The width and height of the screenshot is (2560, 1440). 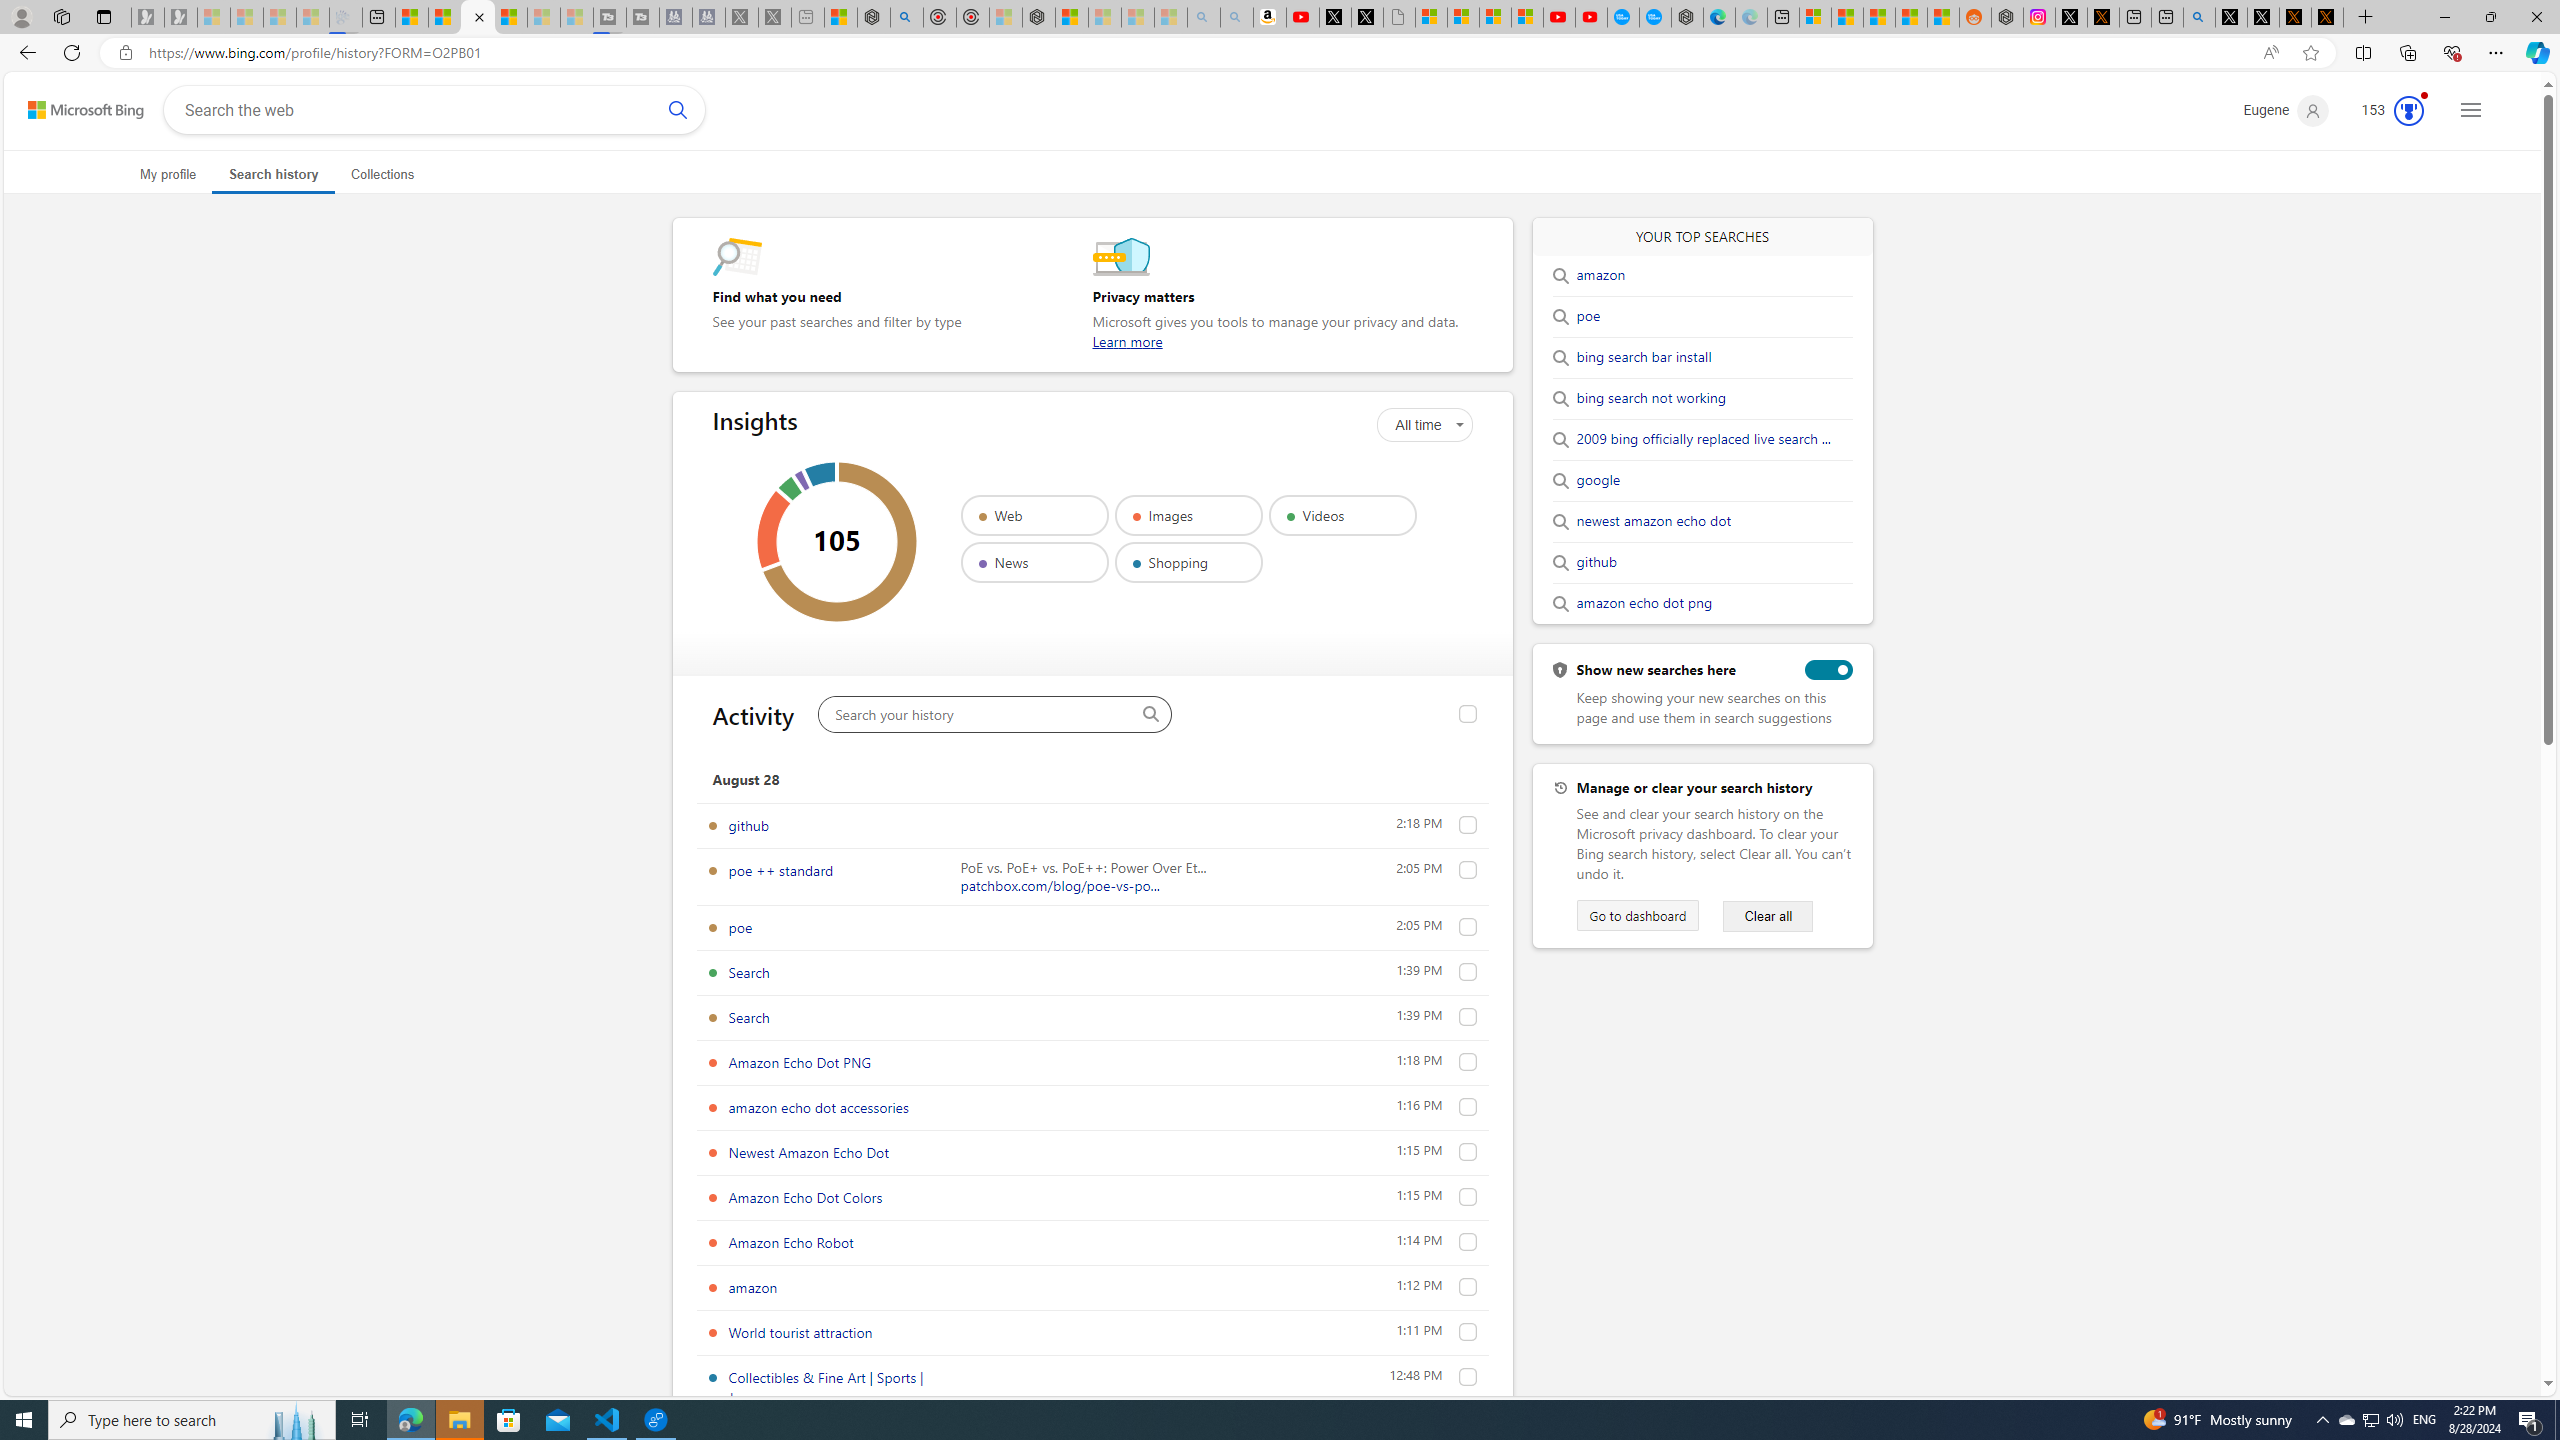 What do you see at coordinates (2230, 17) in the screenshot?
I see `Profile / X` at bounding box center [2230, 17].